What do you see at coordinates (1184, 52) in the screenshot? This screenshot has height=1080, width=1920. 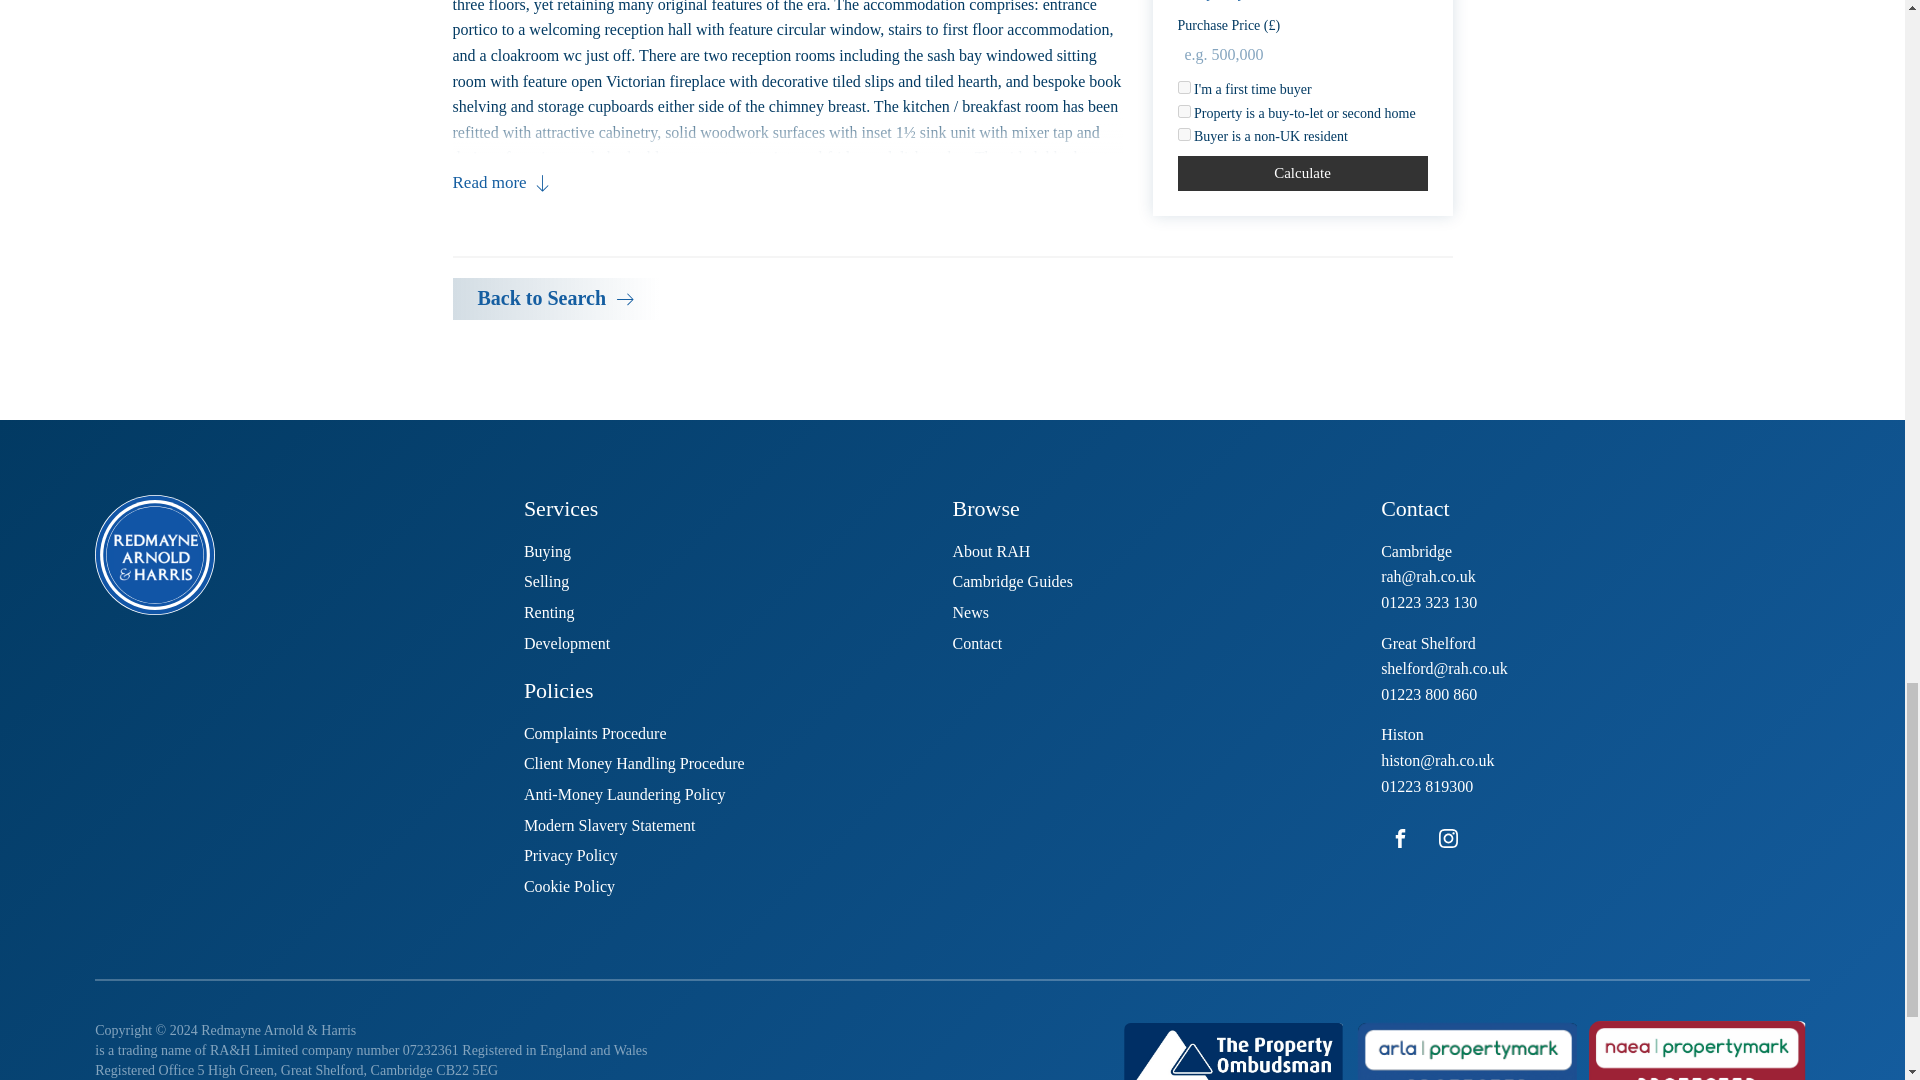 I see `1` at bounding box center [1184, 52].